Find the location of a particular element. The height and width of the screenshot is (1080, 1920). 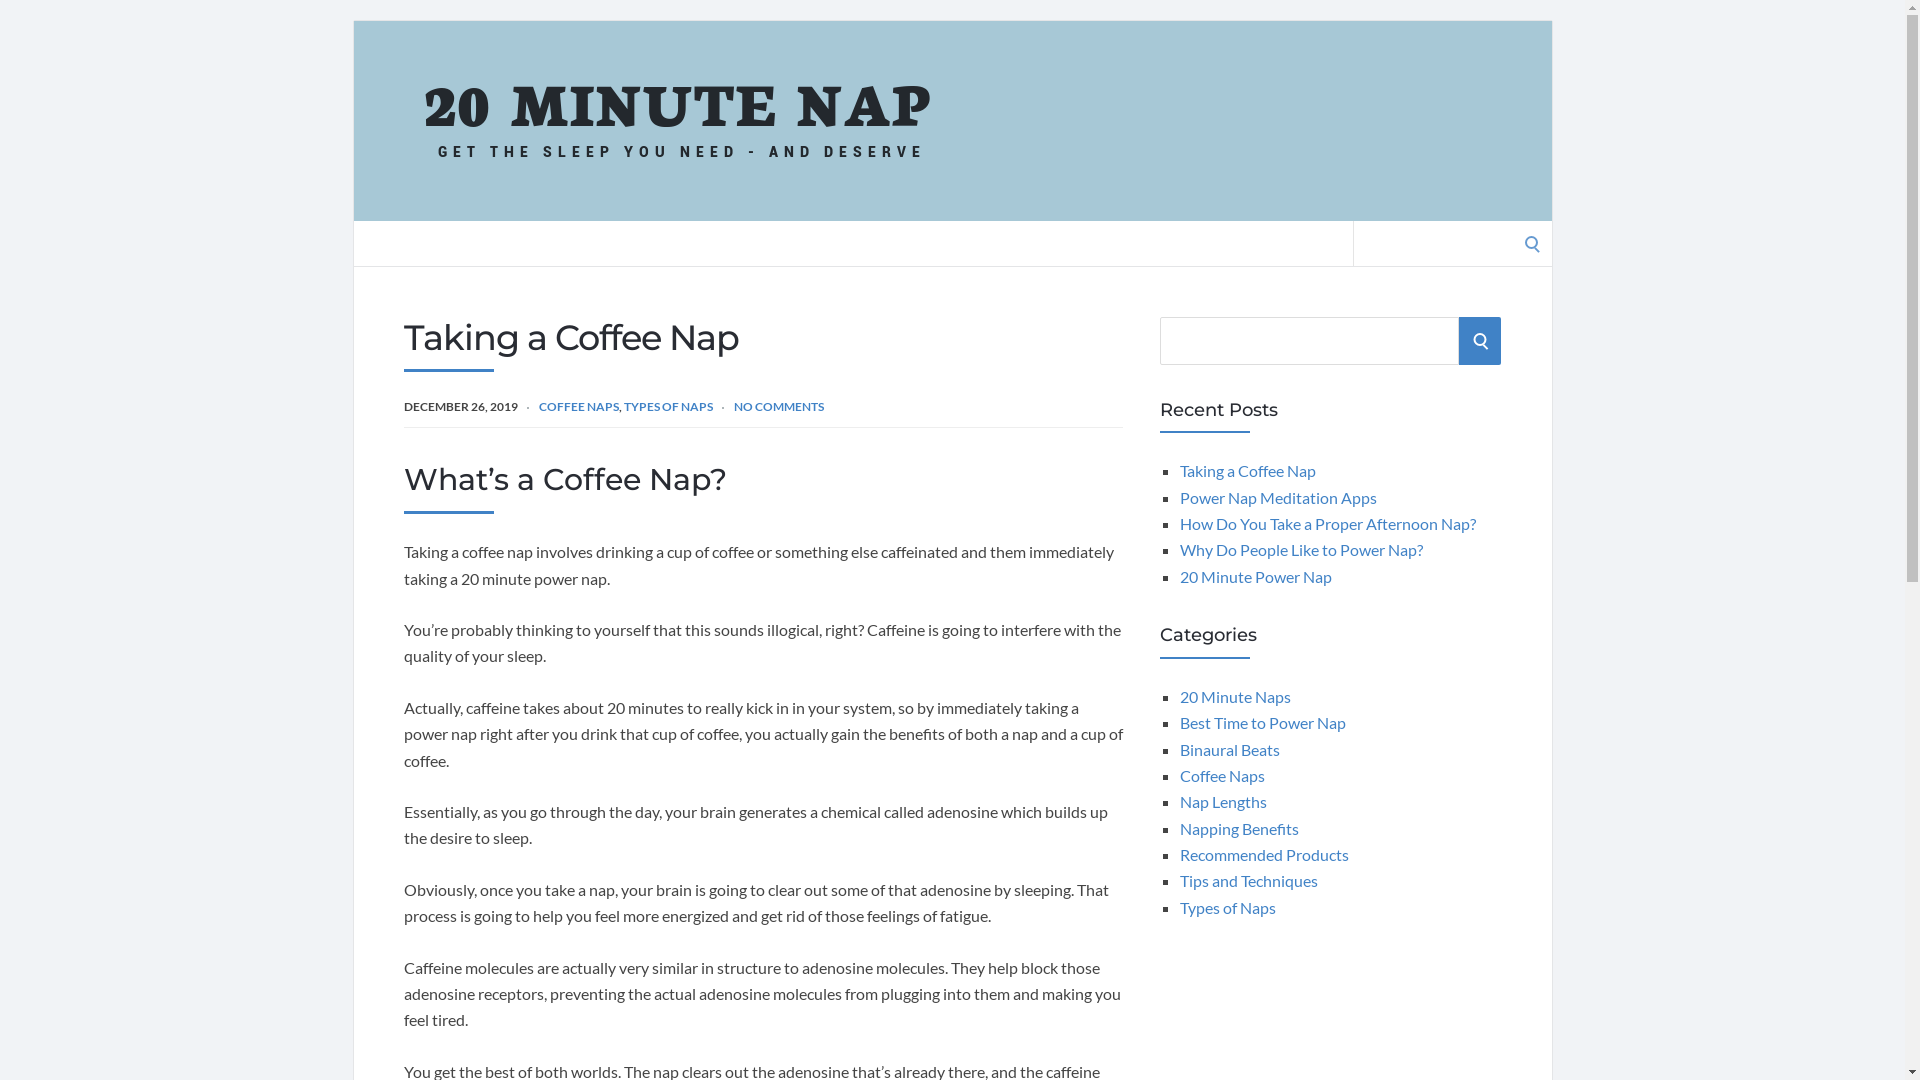

Types of Naps is located at coordinates (1228, 908).